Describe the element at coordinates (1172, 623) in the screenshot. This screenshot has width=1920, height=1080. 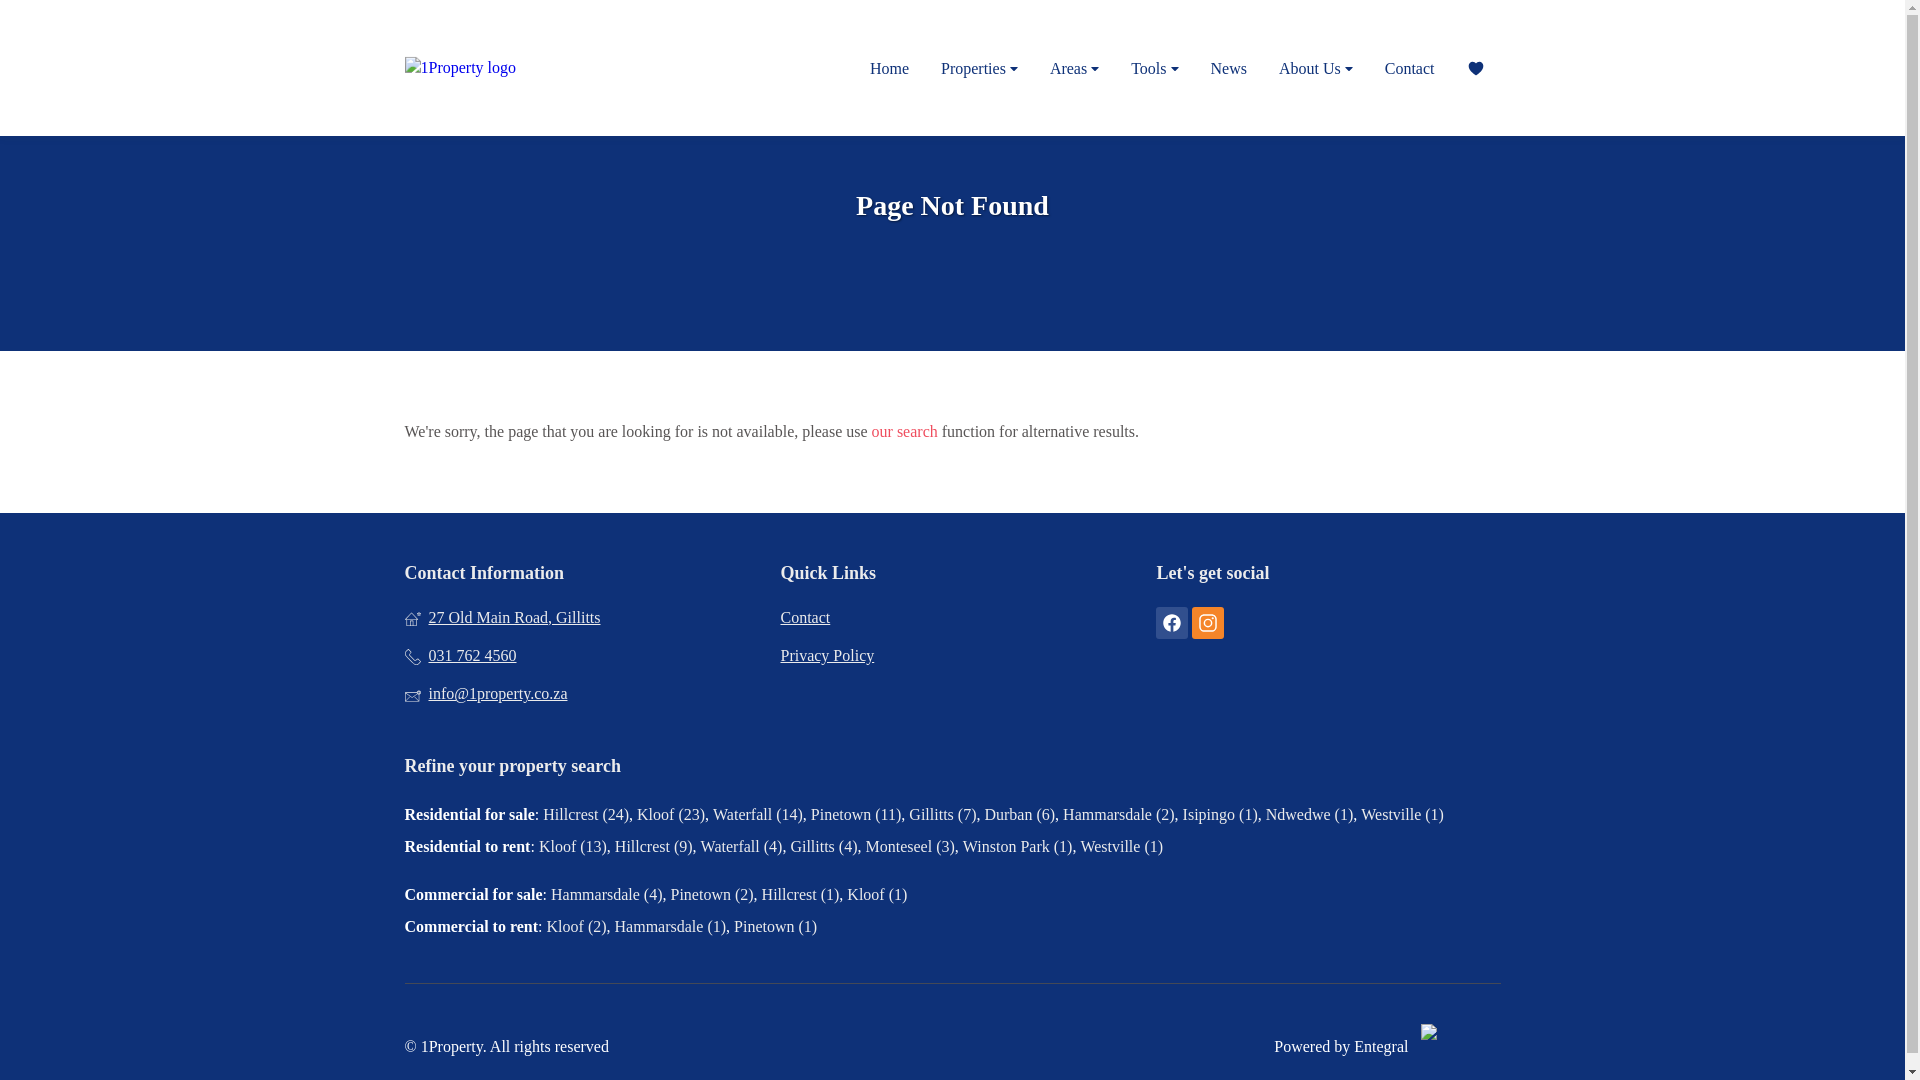
I see `1Property facebook page` at that location.